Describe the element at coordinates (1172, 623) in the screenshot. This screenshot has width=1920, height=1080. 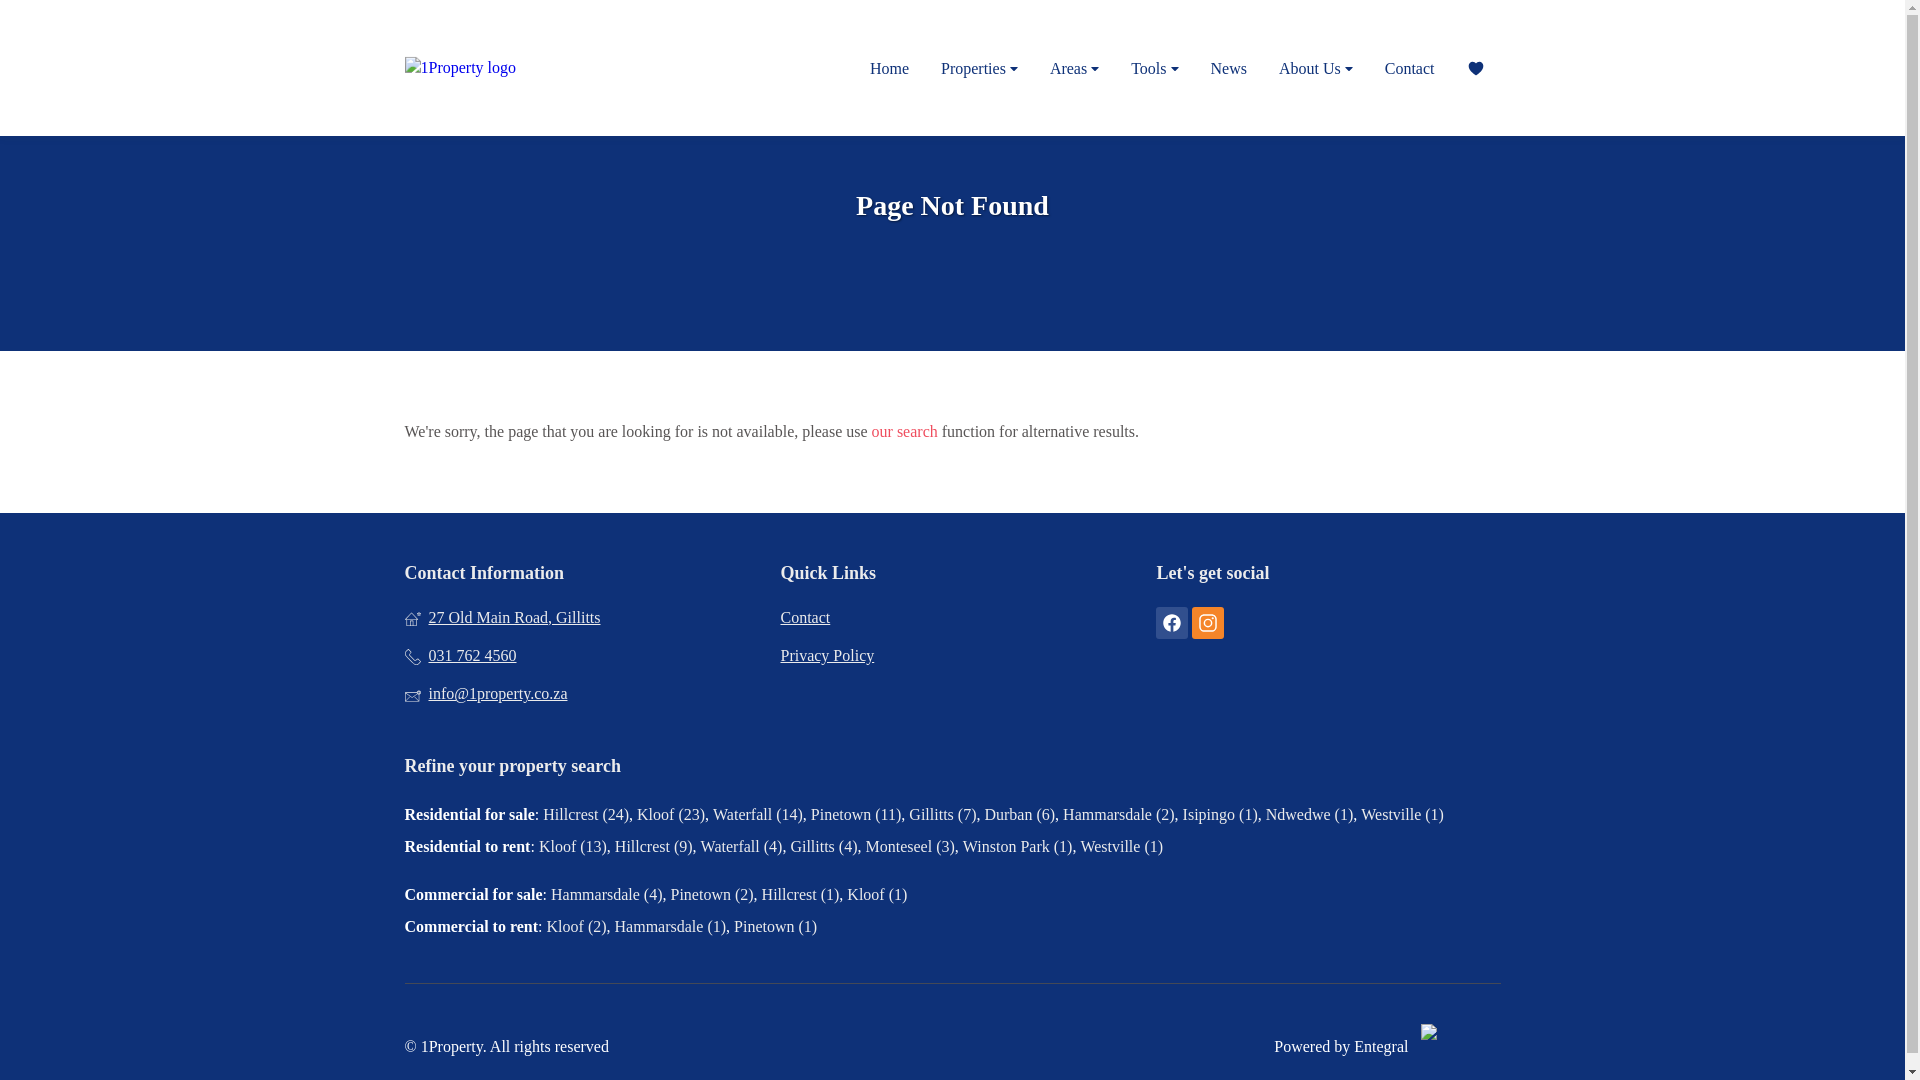
I see `1Property facebook page` at that location.